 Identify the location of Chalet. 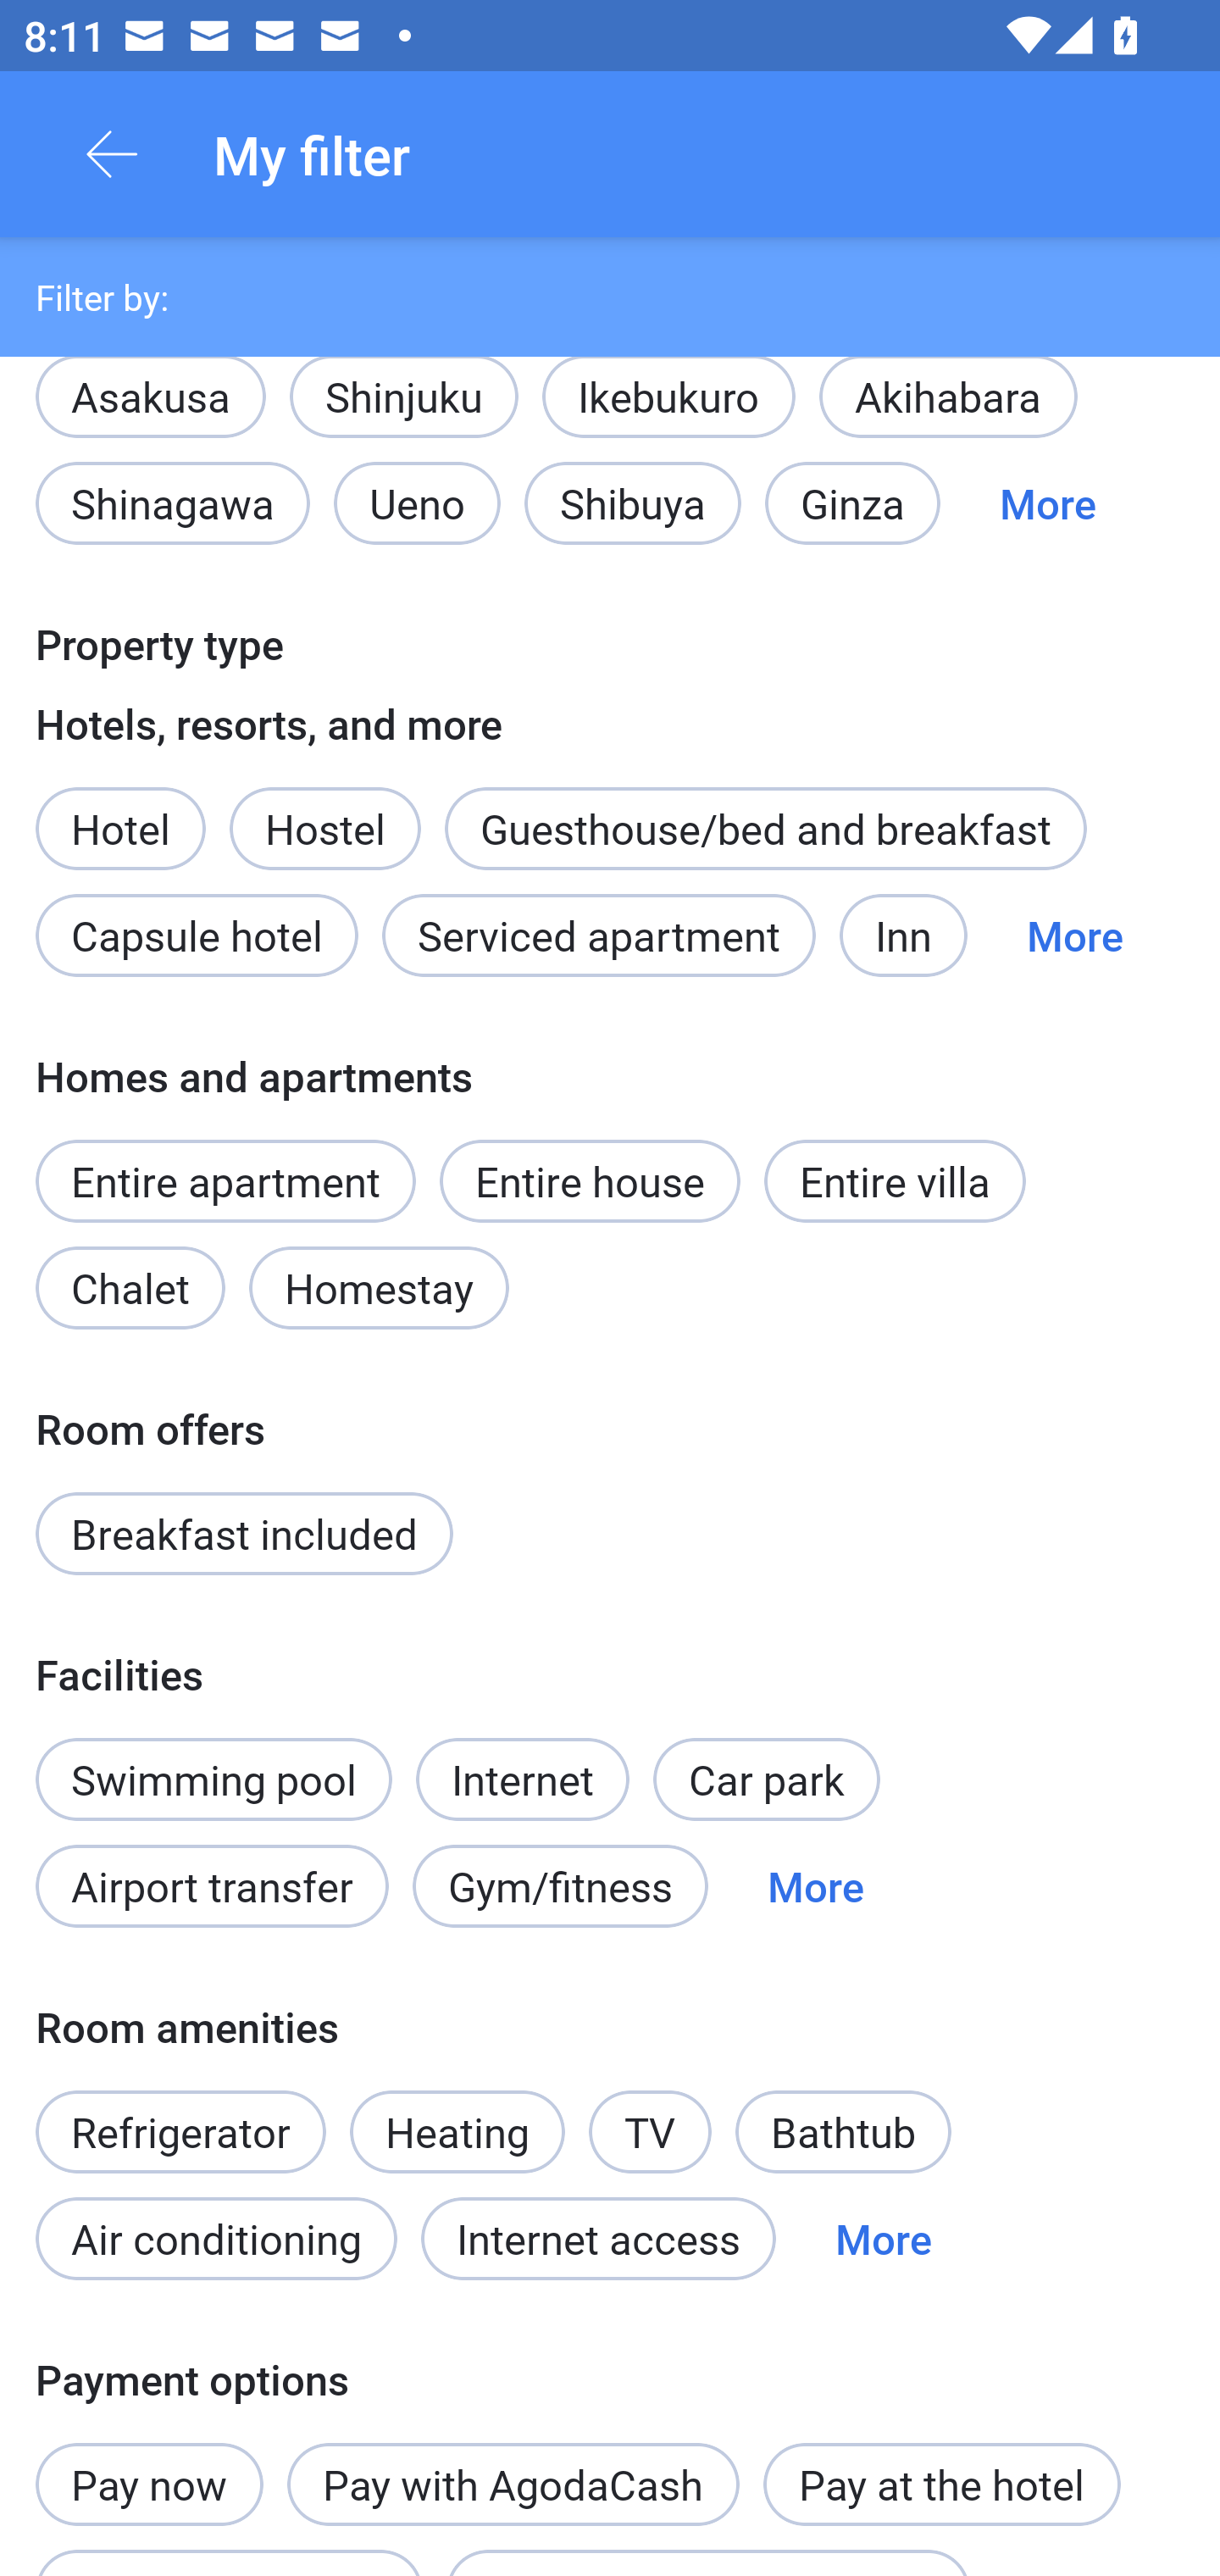
(130, 1288).